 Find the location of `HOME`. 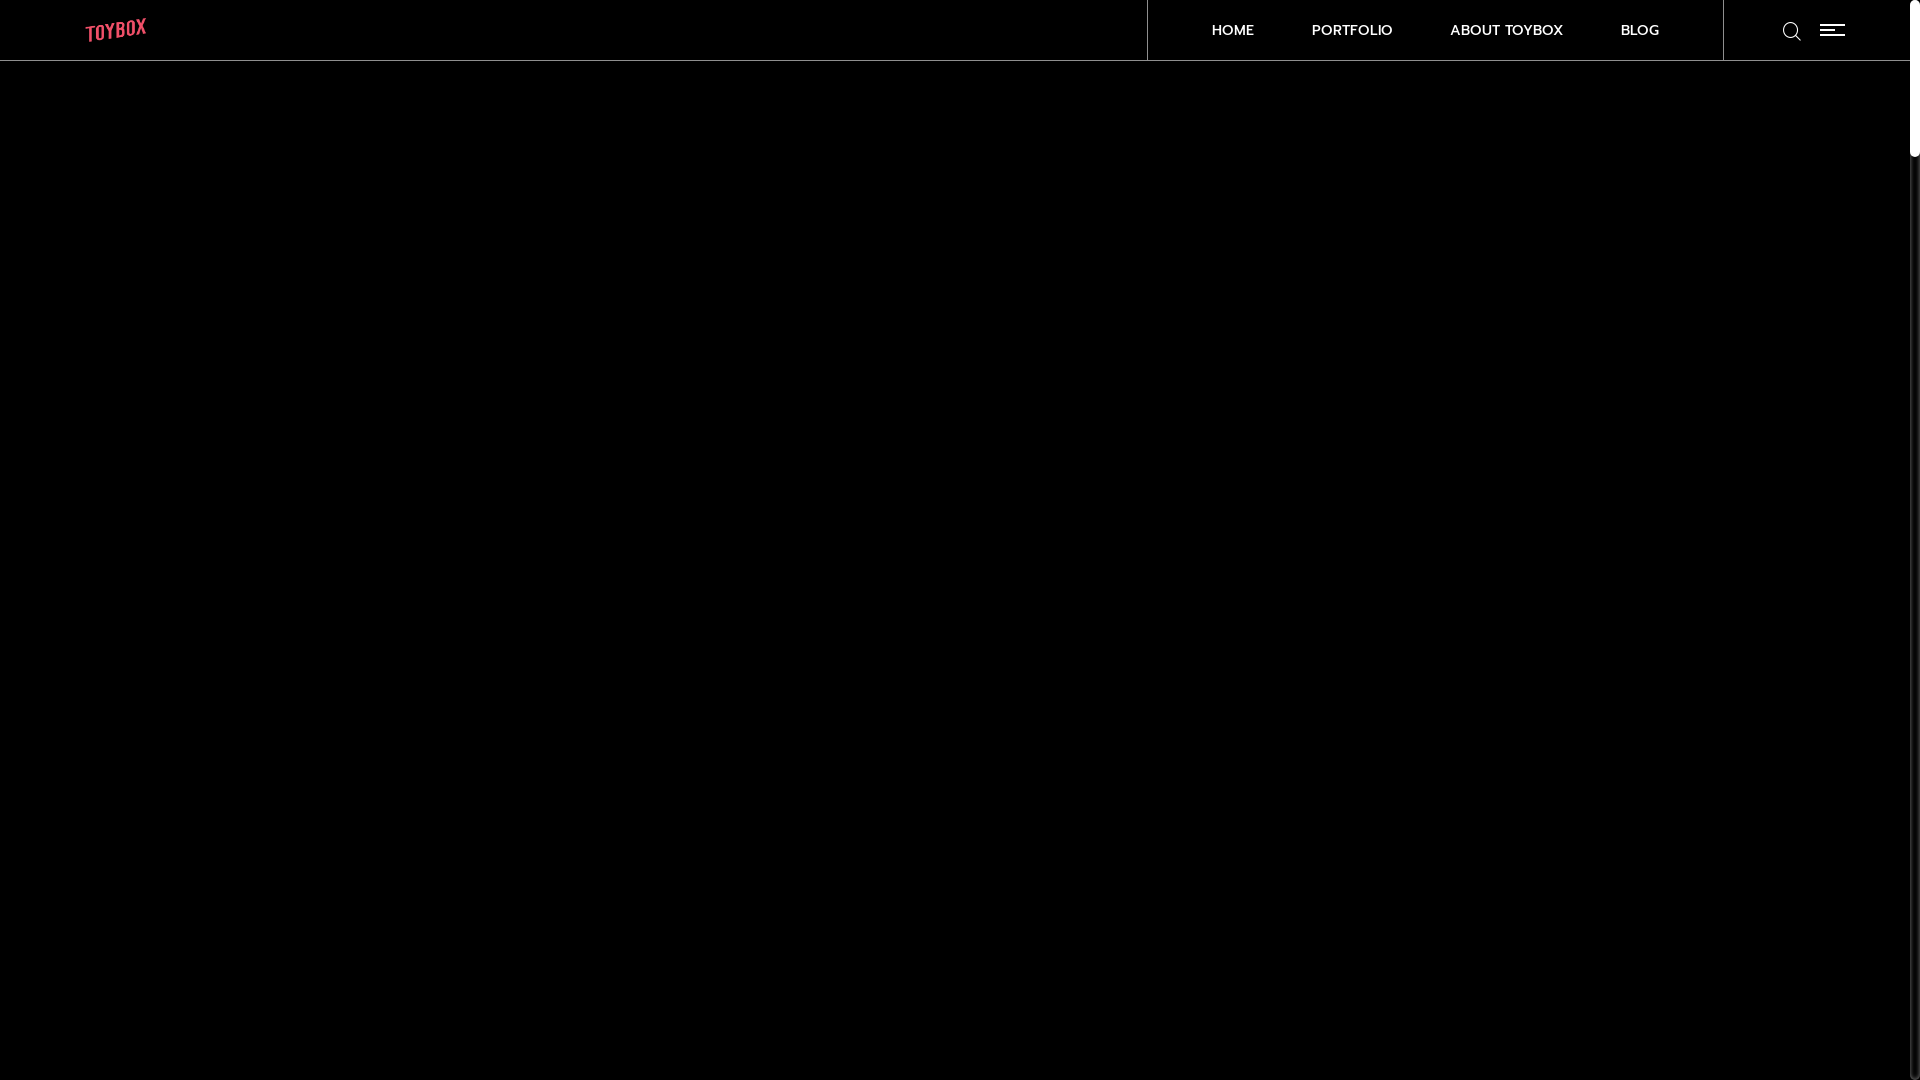

HOME is located at coordinates (1233, 30).